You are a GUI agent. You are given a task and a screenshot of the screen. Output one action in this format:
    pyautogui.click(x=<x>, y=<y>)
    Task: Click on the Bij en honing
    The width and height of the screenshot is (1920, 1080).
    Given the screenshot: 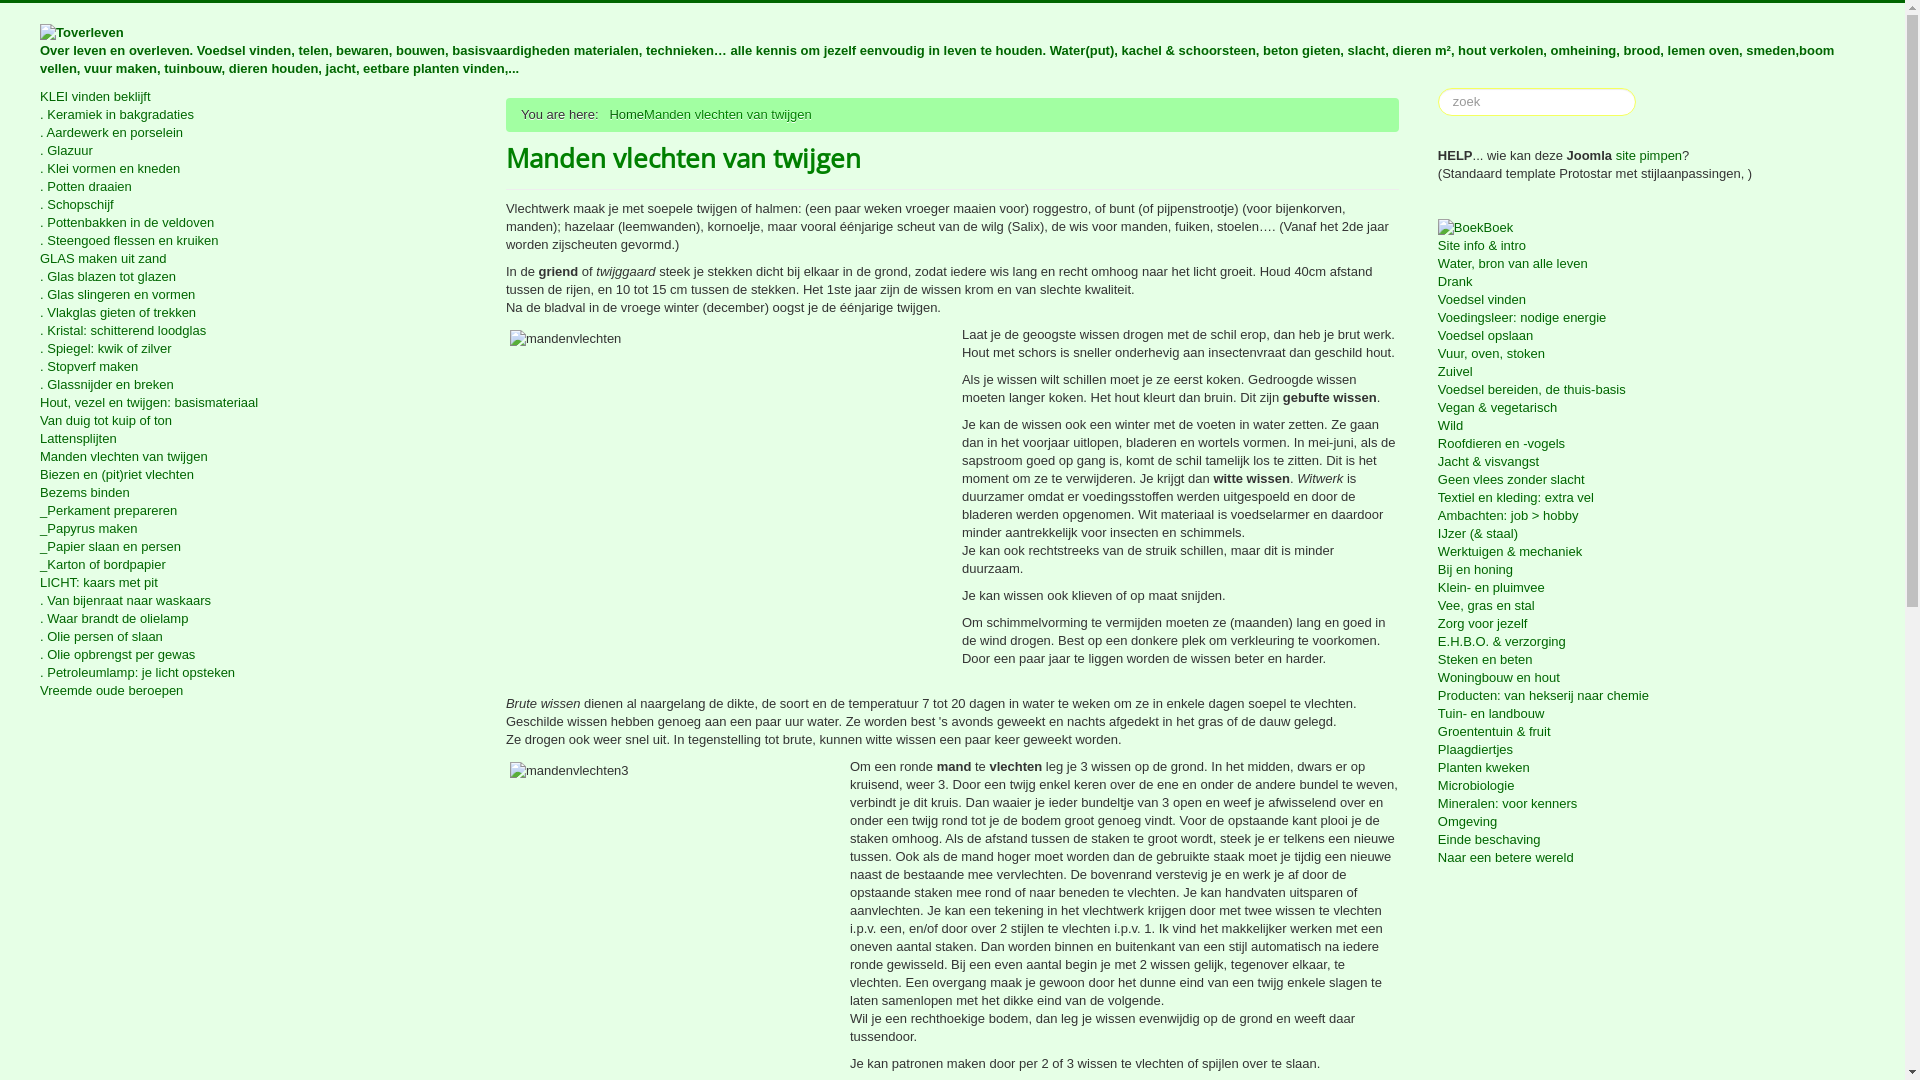 What is the action you would take?
    pyautogui.click(x=1652, y=570)
    